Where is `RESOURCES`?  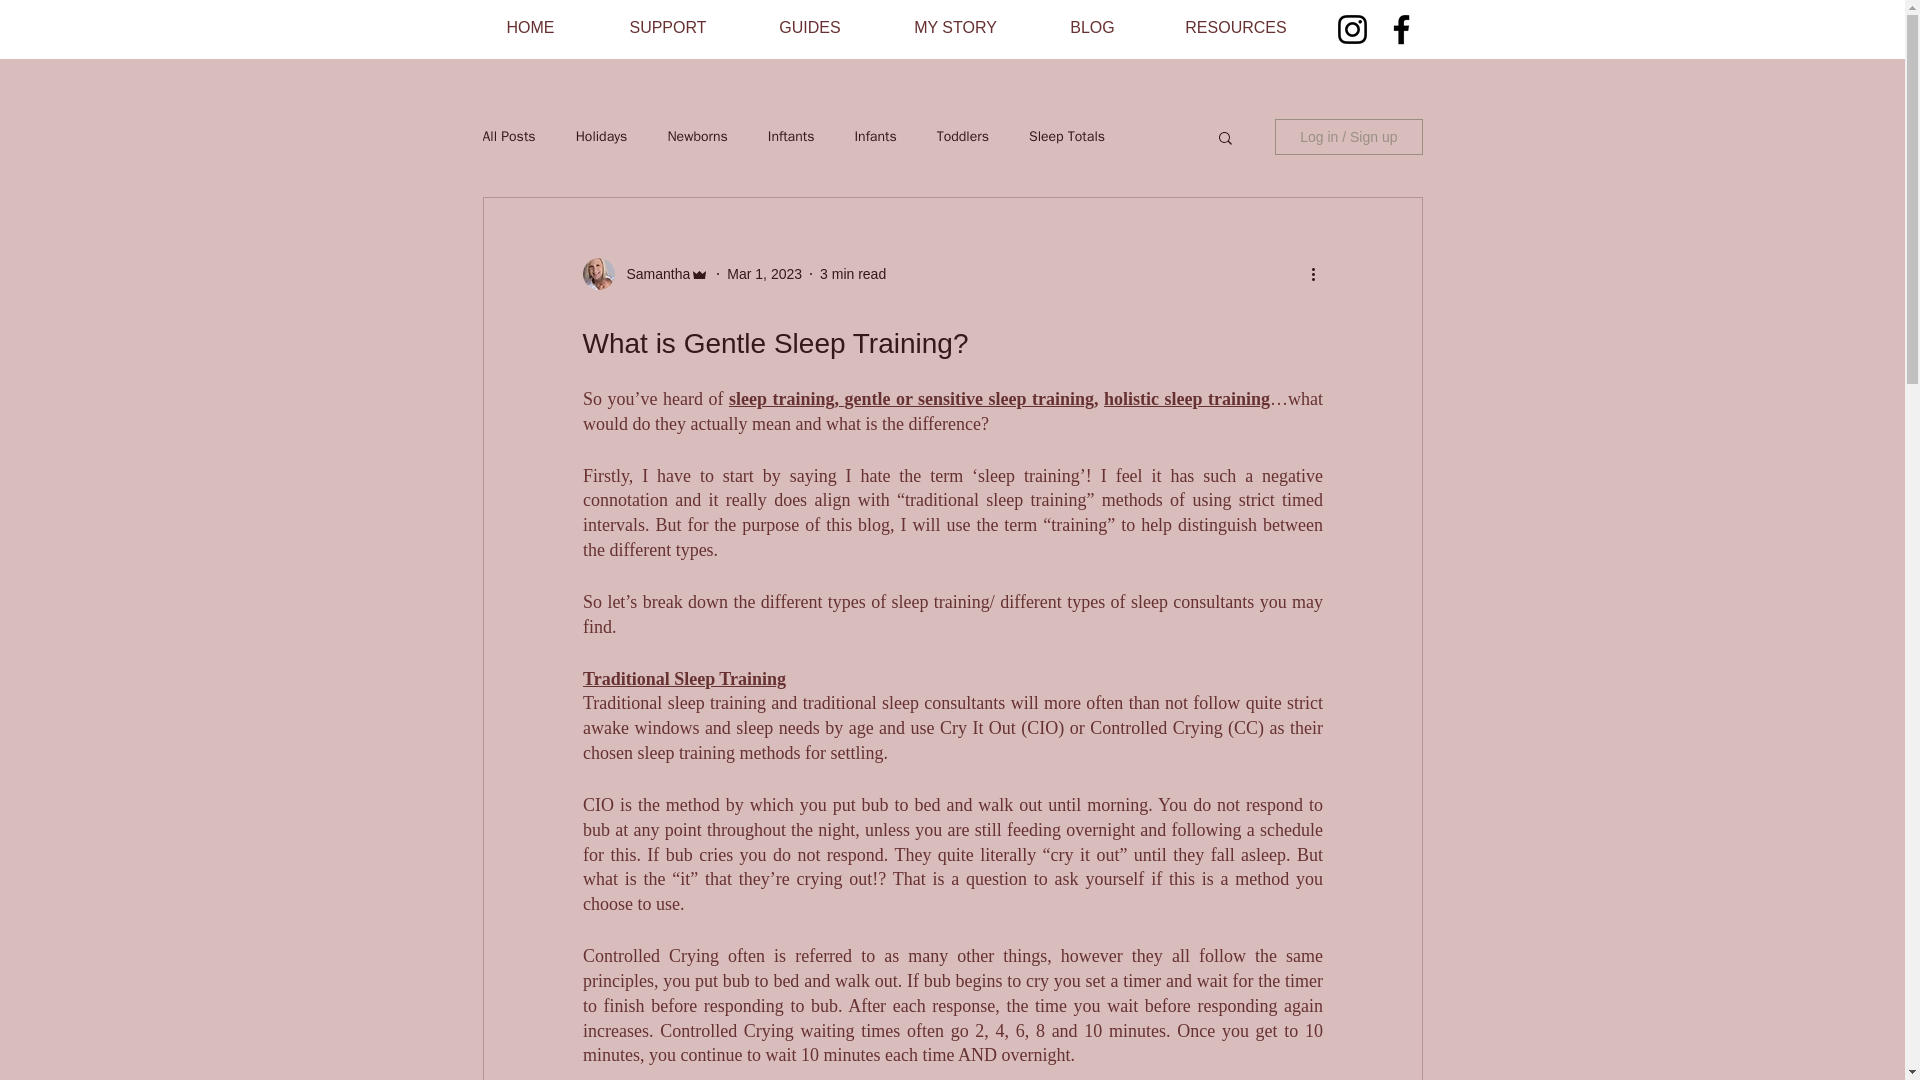
RESOURCES is located at coordinates (1236, 27).